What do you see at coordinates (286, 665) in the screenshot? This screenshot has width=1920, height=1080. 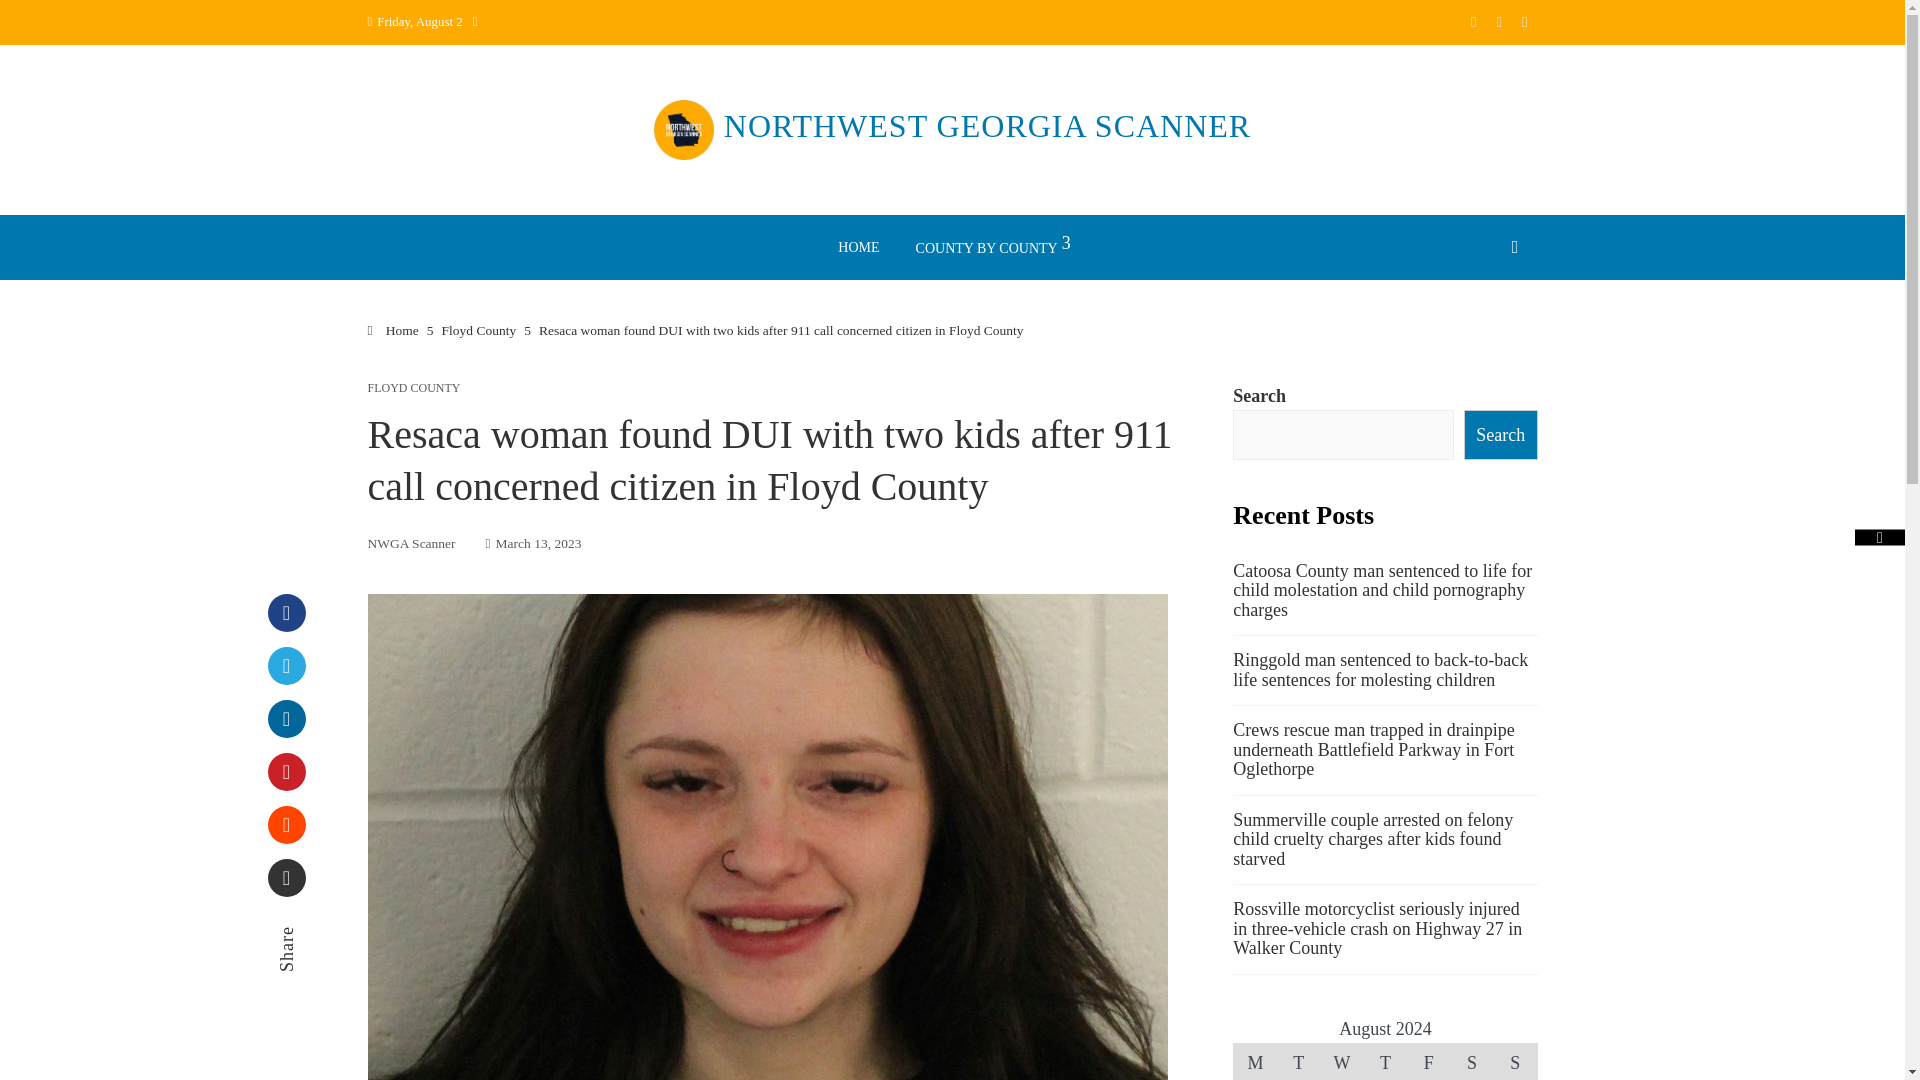 I see `Twitter` at bounding box center [286, 665].